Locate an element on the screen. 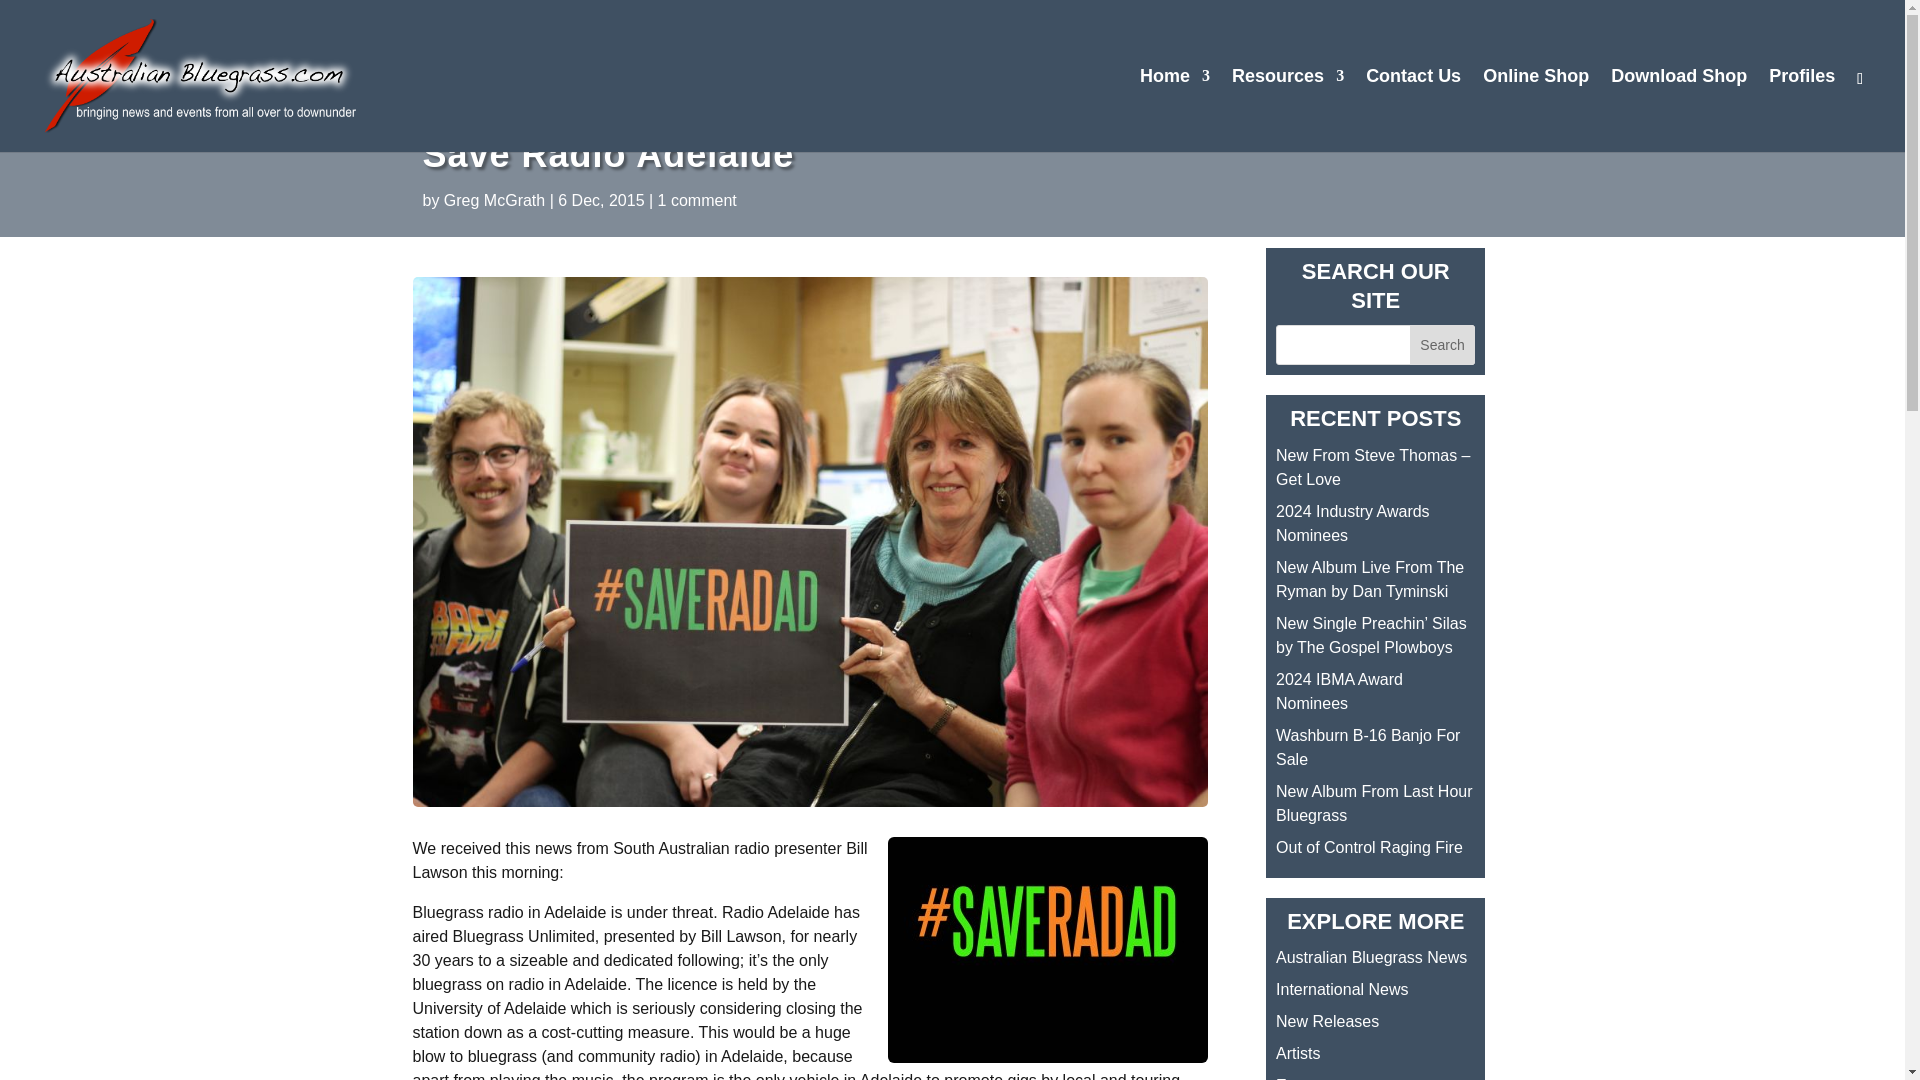 The width and height of the screenshot is (1920, 1080). New Album Live From The Ryman by Dan Tyminski is located at coordinates (1370, 580).